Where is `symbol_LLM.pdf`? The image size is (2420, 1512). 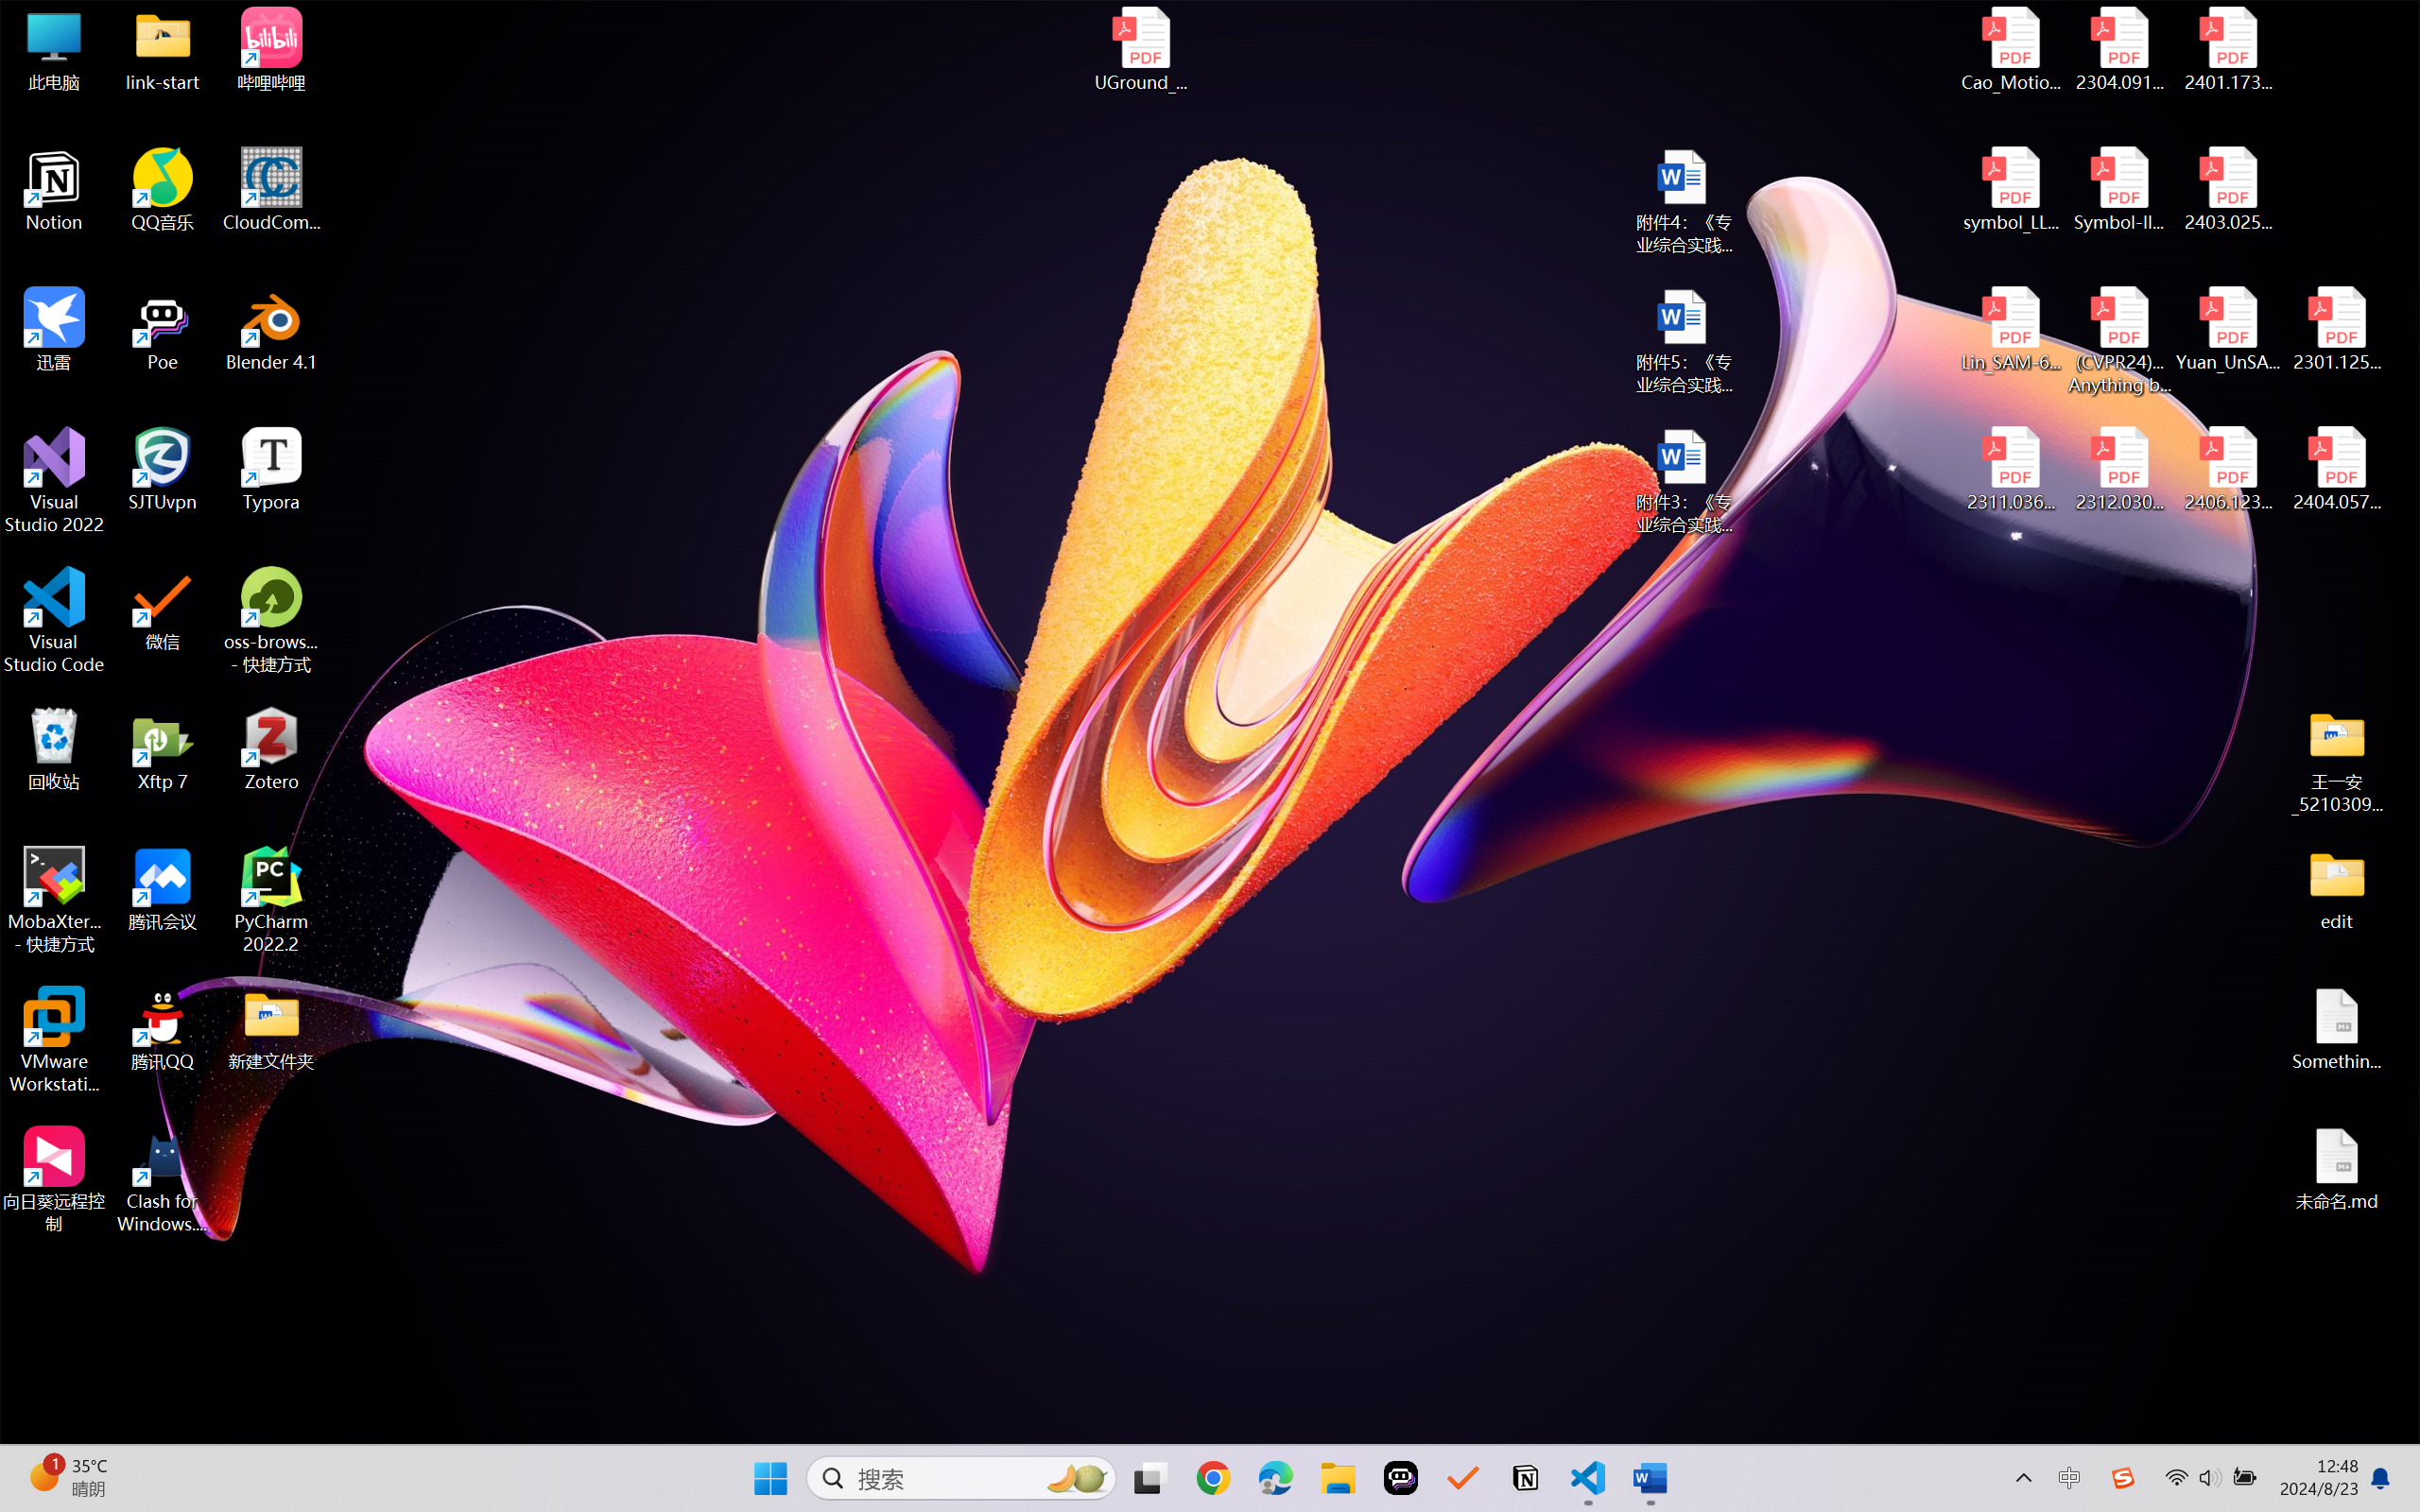 symbol_LLM.pdf is located at coordinates (2012, 190).